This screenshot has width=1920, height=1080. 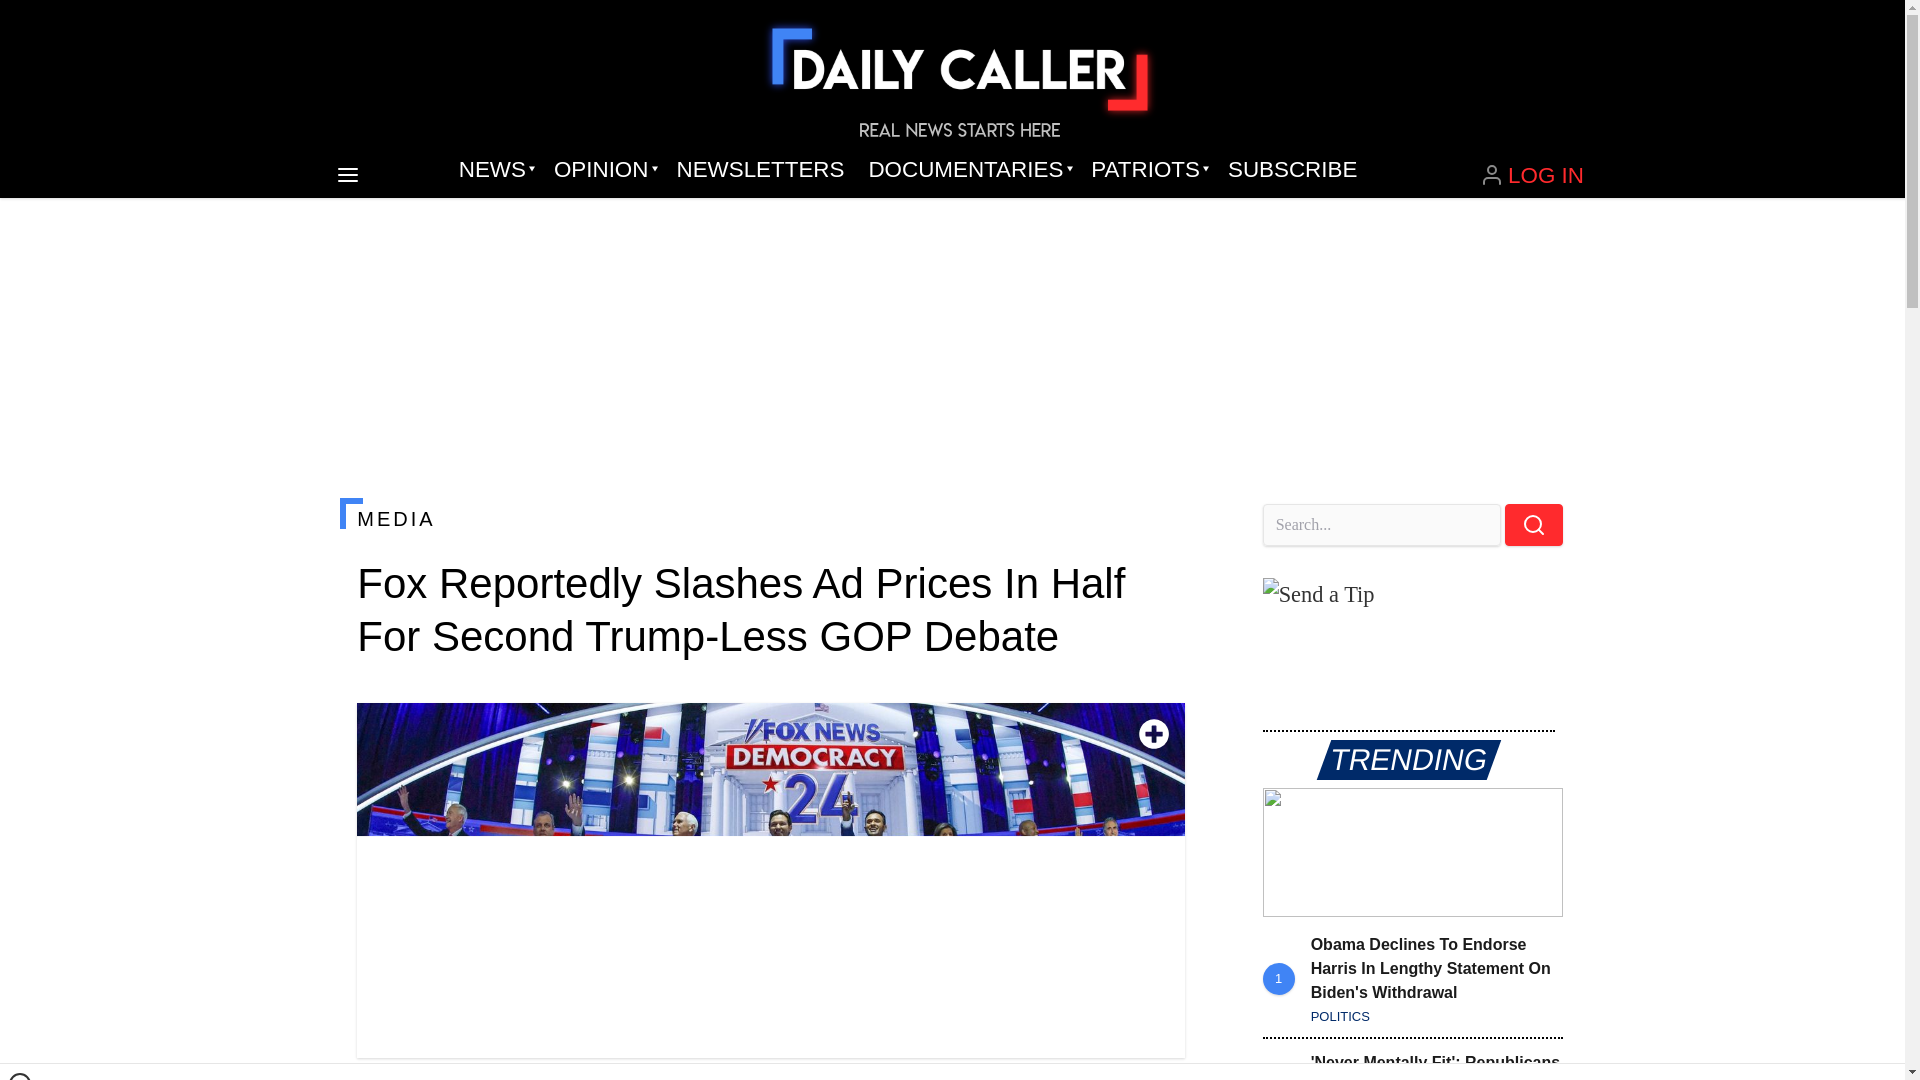 I want to click on Close window, so click(x=20, y=1076).